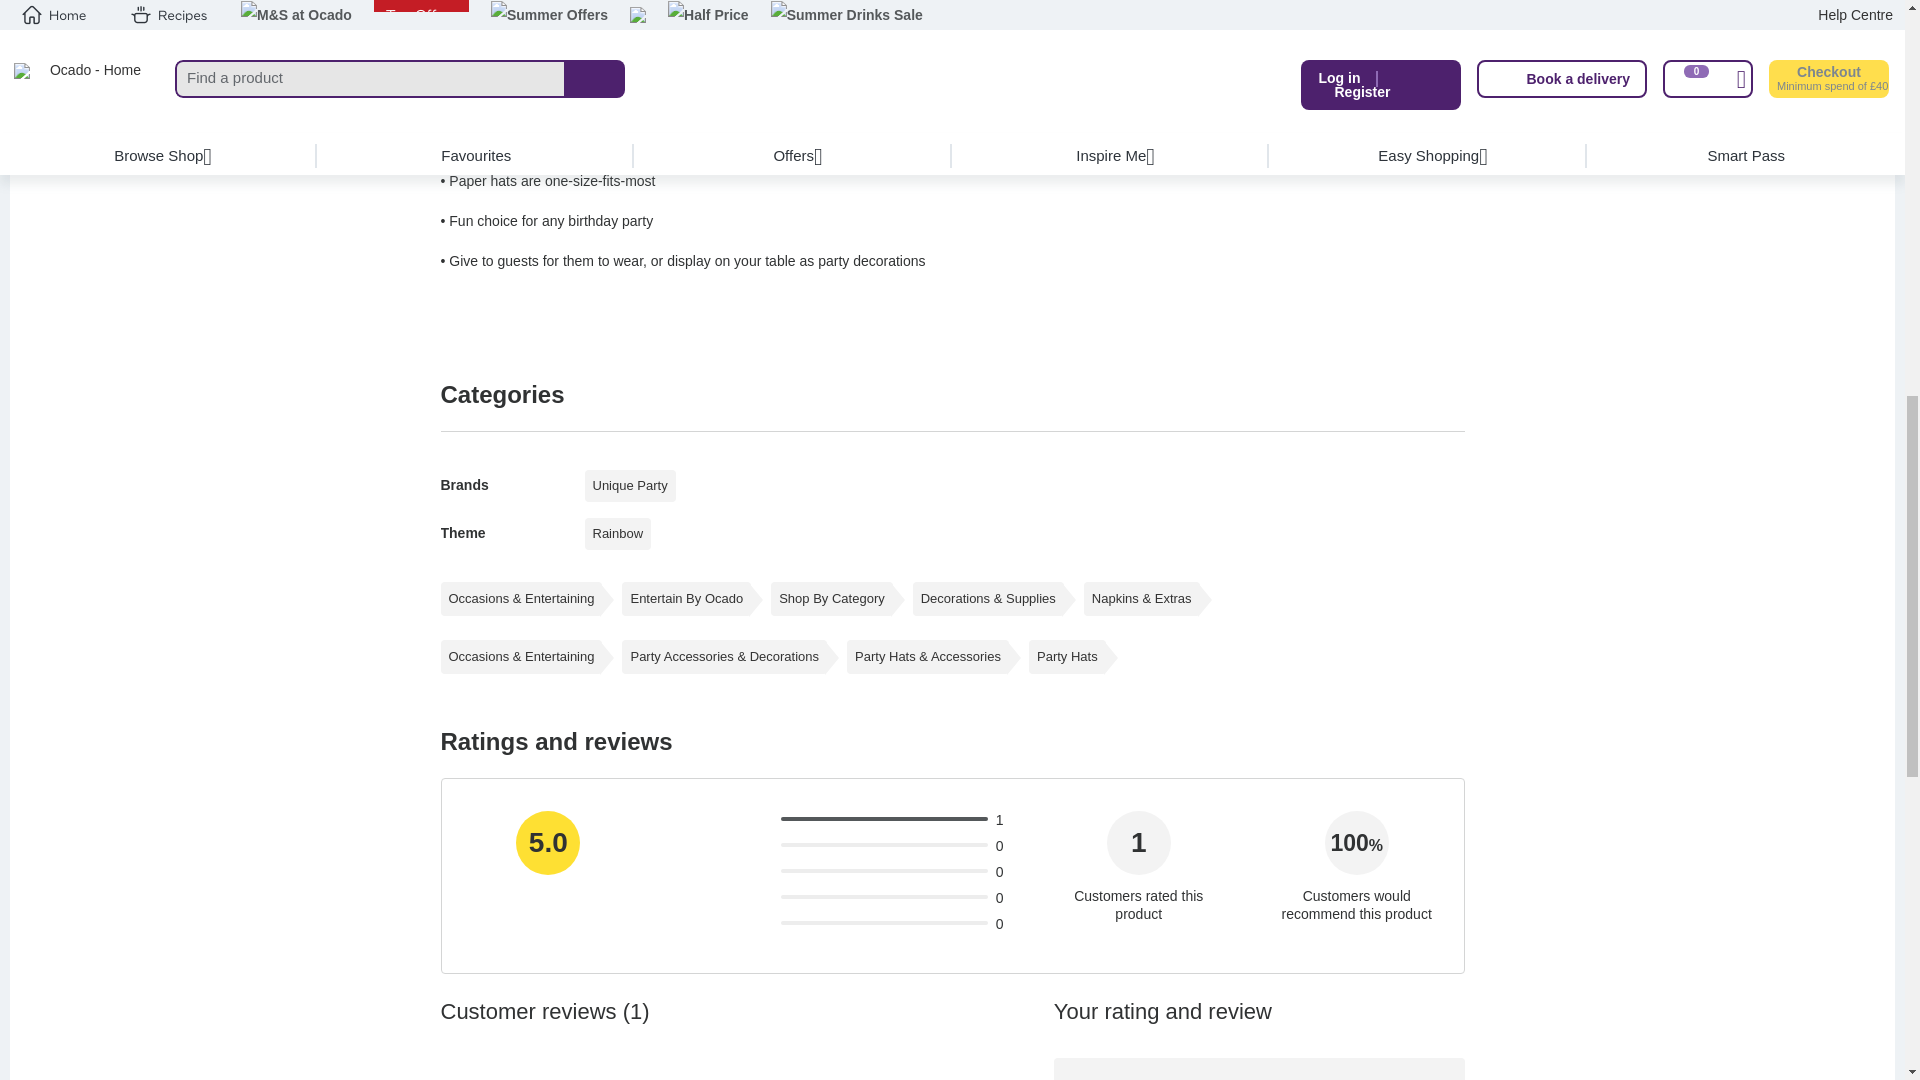  Describe the element at coordinates (760, 924) in the screenshot. I see `1 star reviews` at that location.